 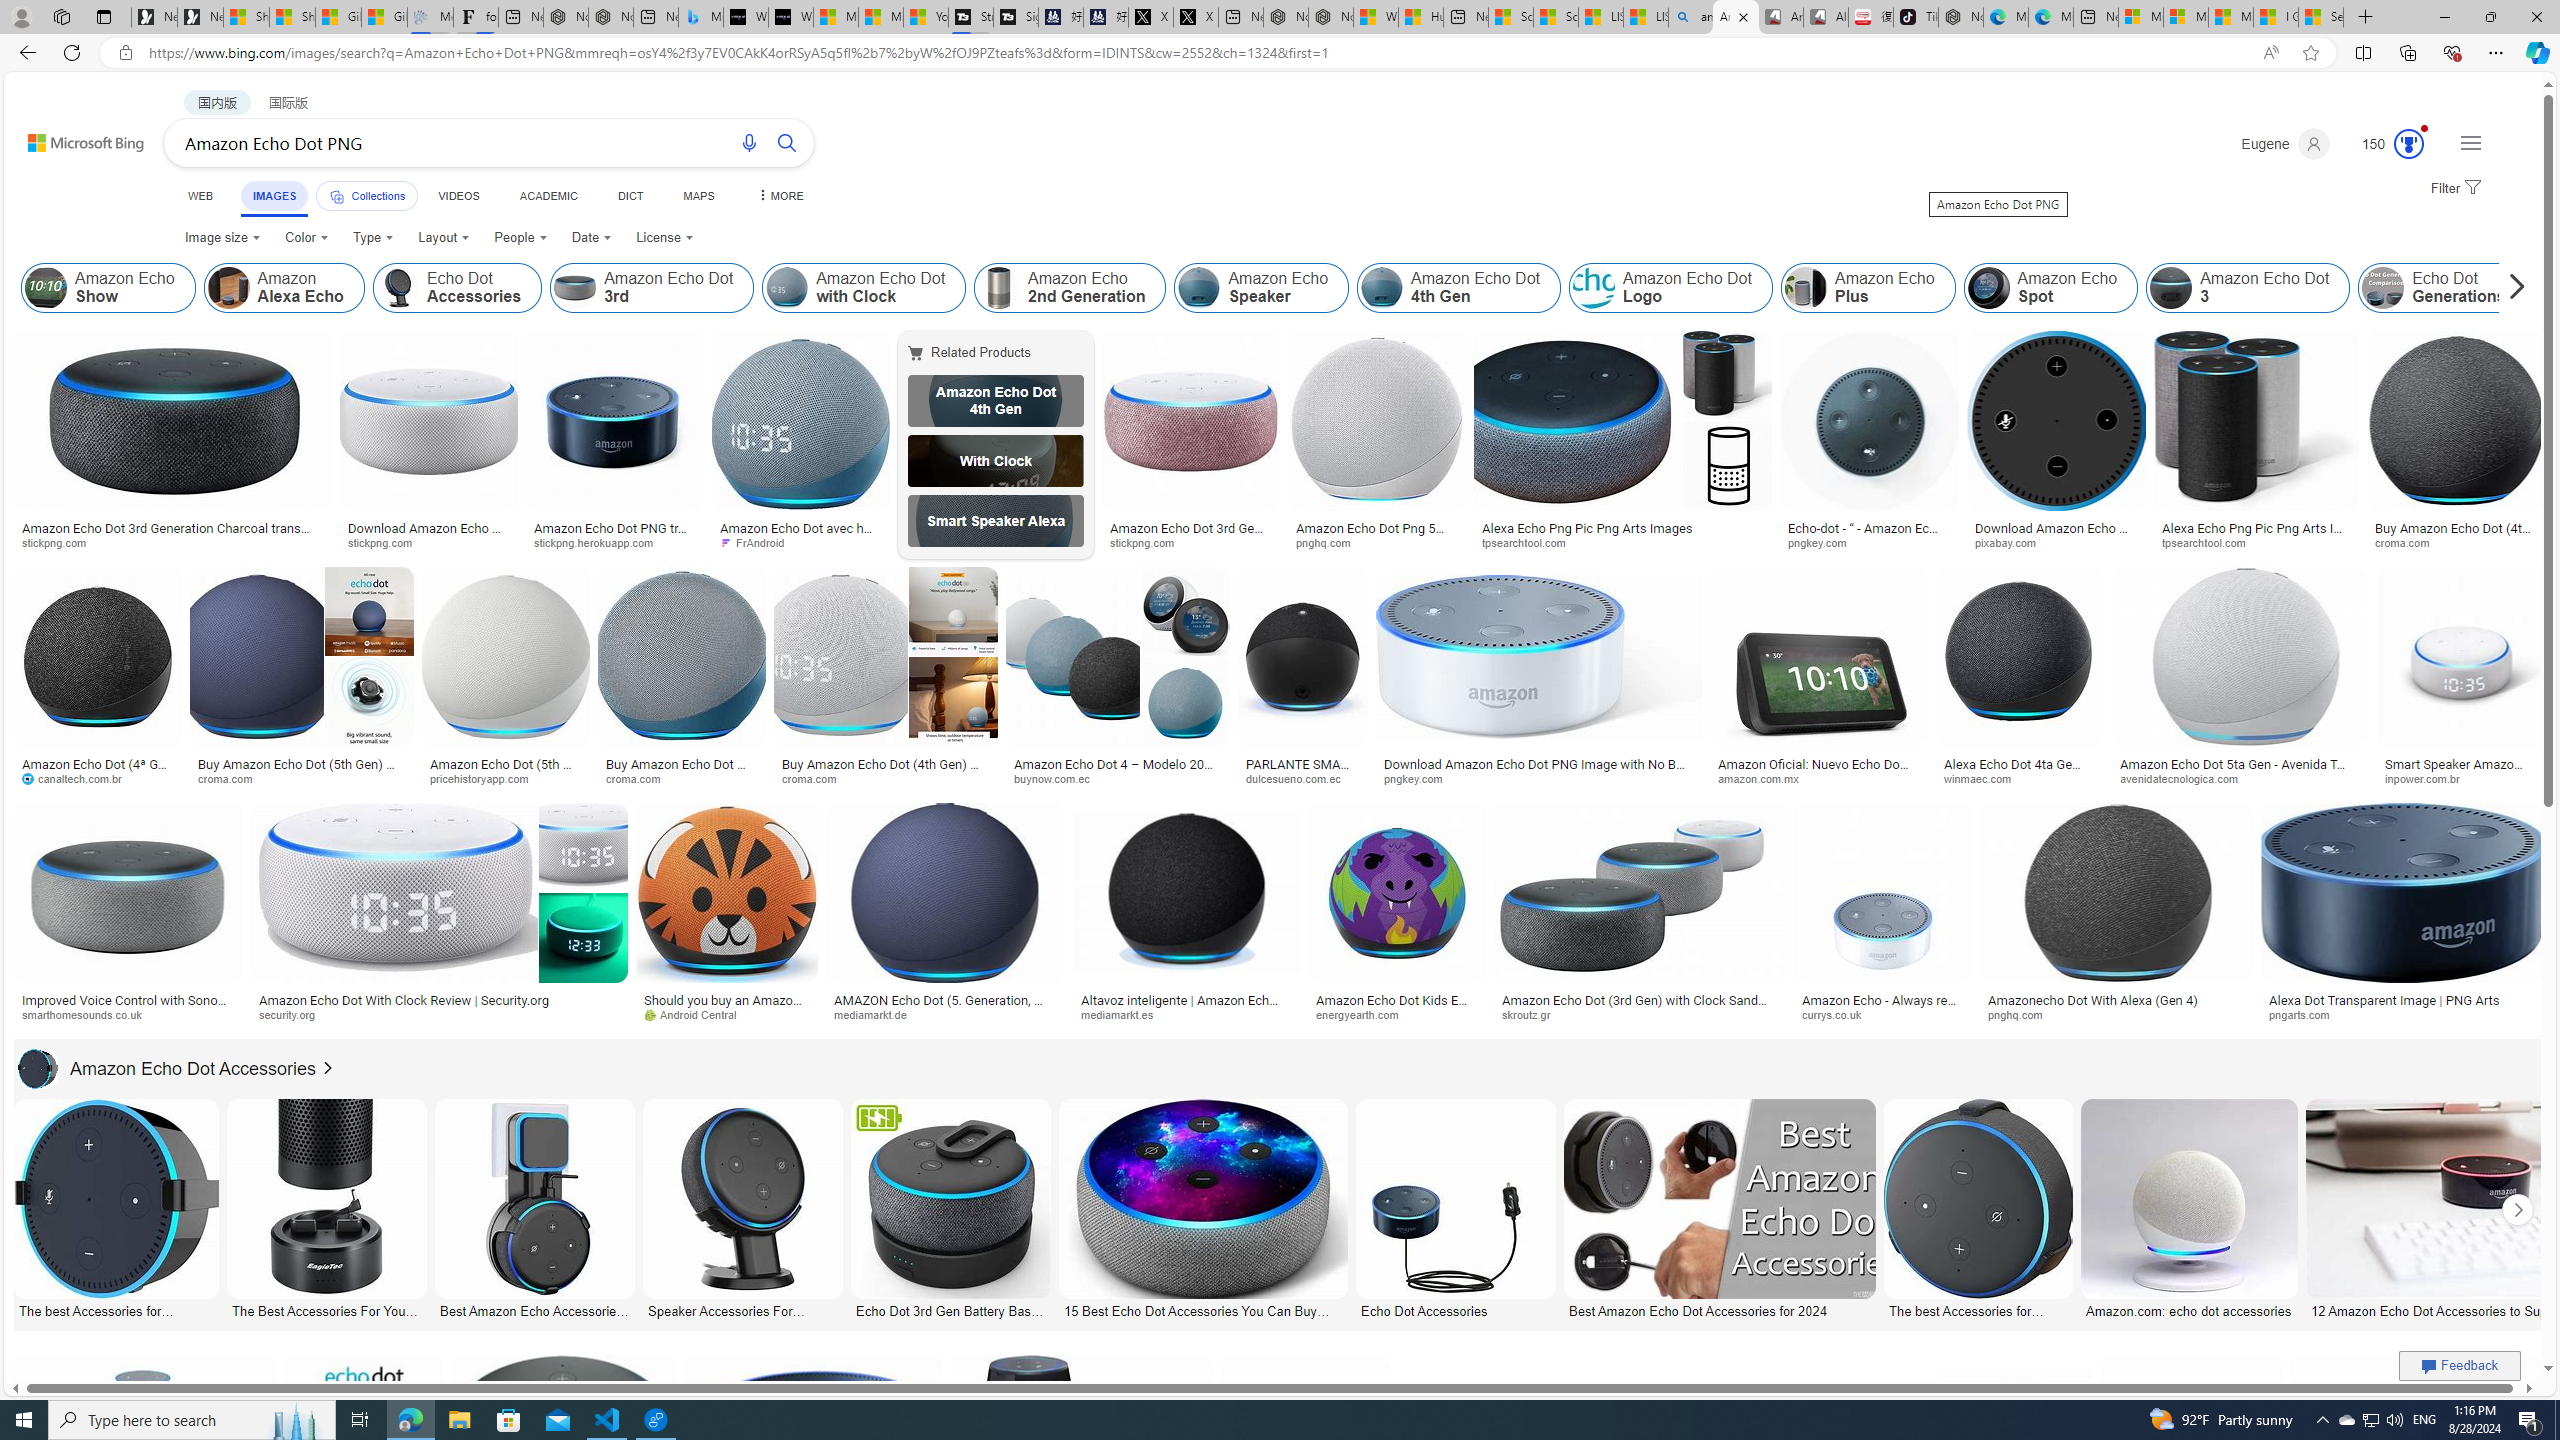 What do you see at coordinates (2050, 288) in the screenshot?
I see `Amazon Echo Spot` at bounding box center [2050, 288].